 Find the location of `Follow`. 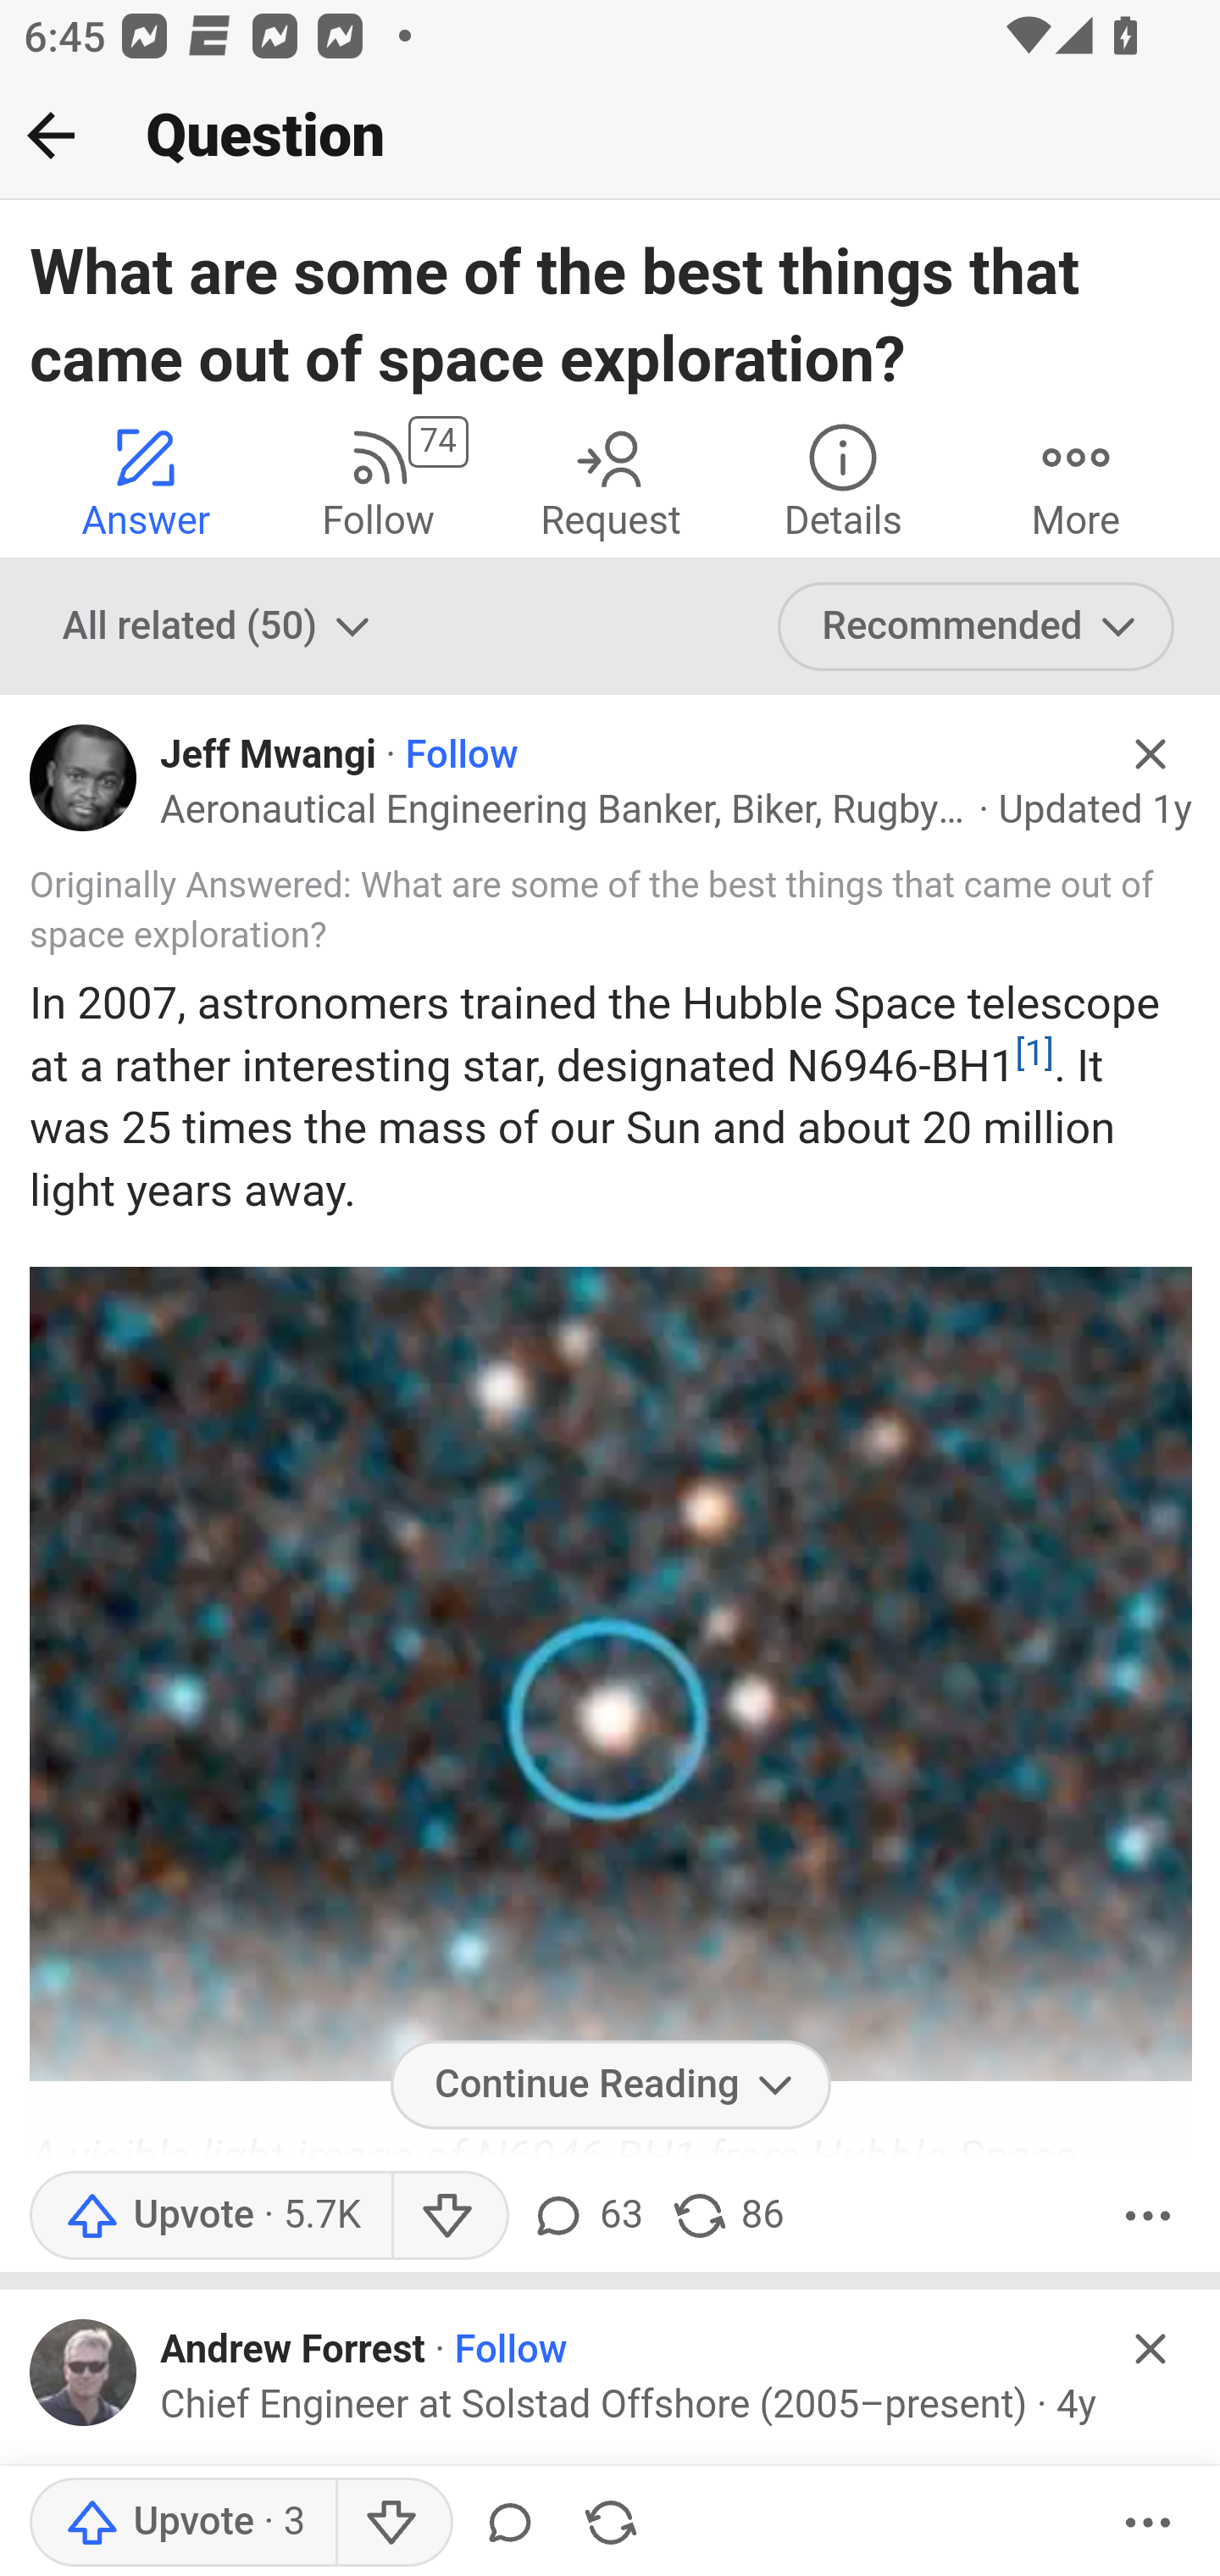

Follow is located at coordinates (512, 2351).